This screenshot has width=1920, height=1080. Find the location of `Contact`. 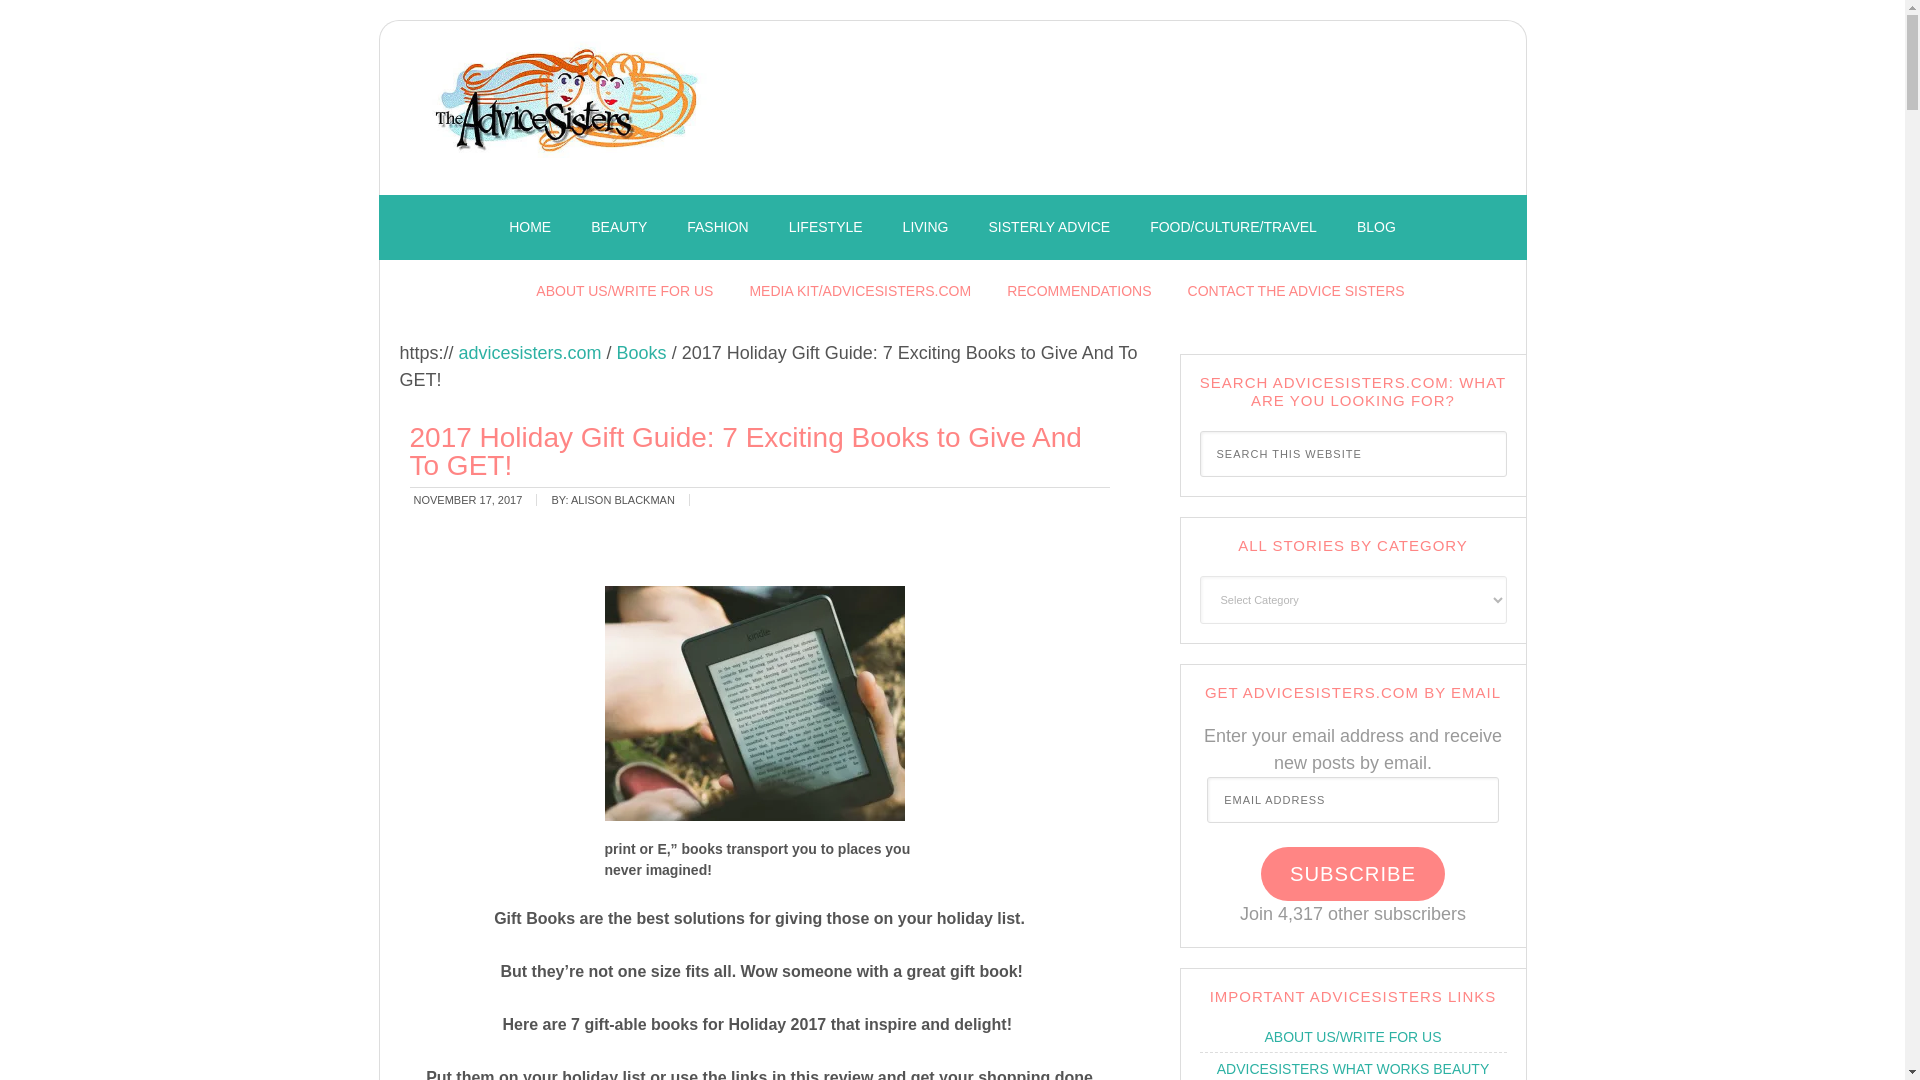

Contact is located at coordinates (1296, 291).